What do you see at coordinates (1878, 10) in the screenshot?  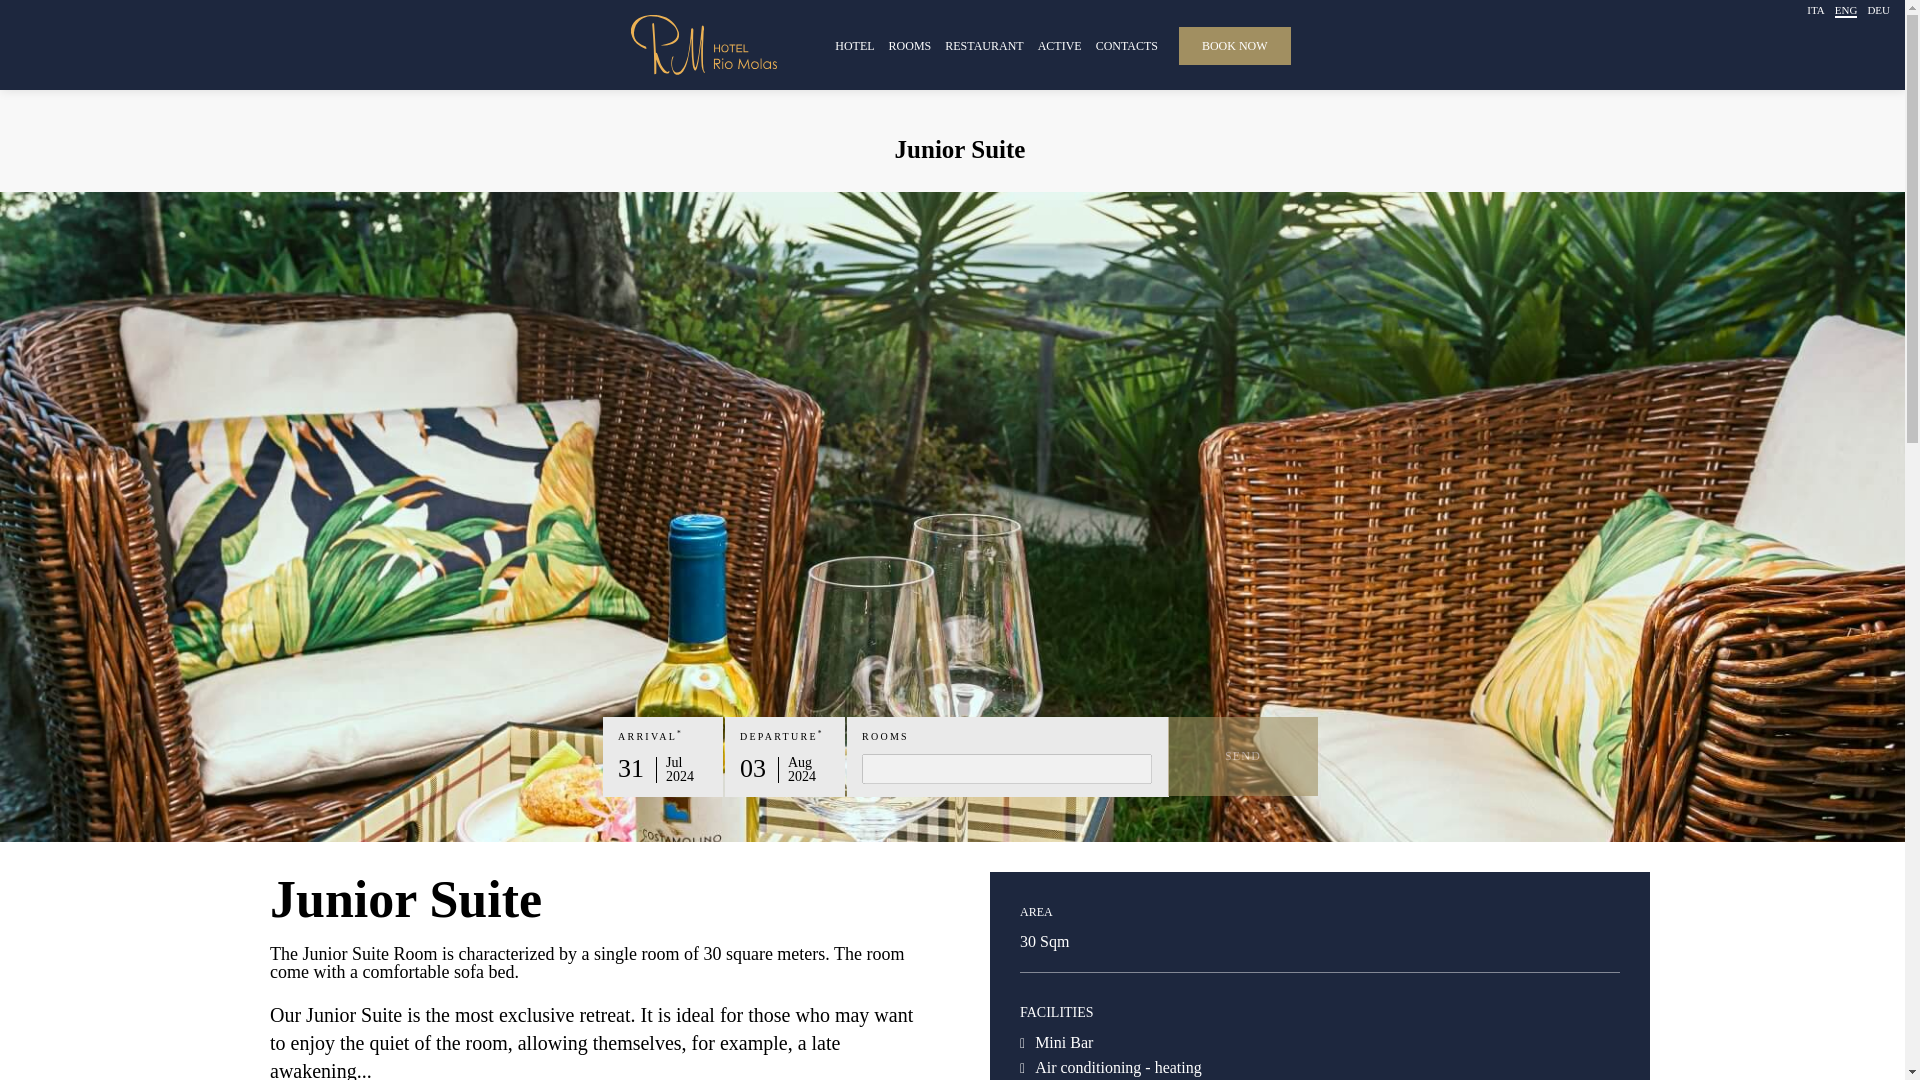 I see `DEU` at bounding box center [1878, 10].